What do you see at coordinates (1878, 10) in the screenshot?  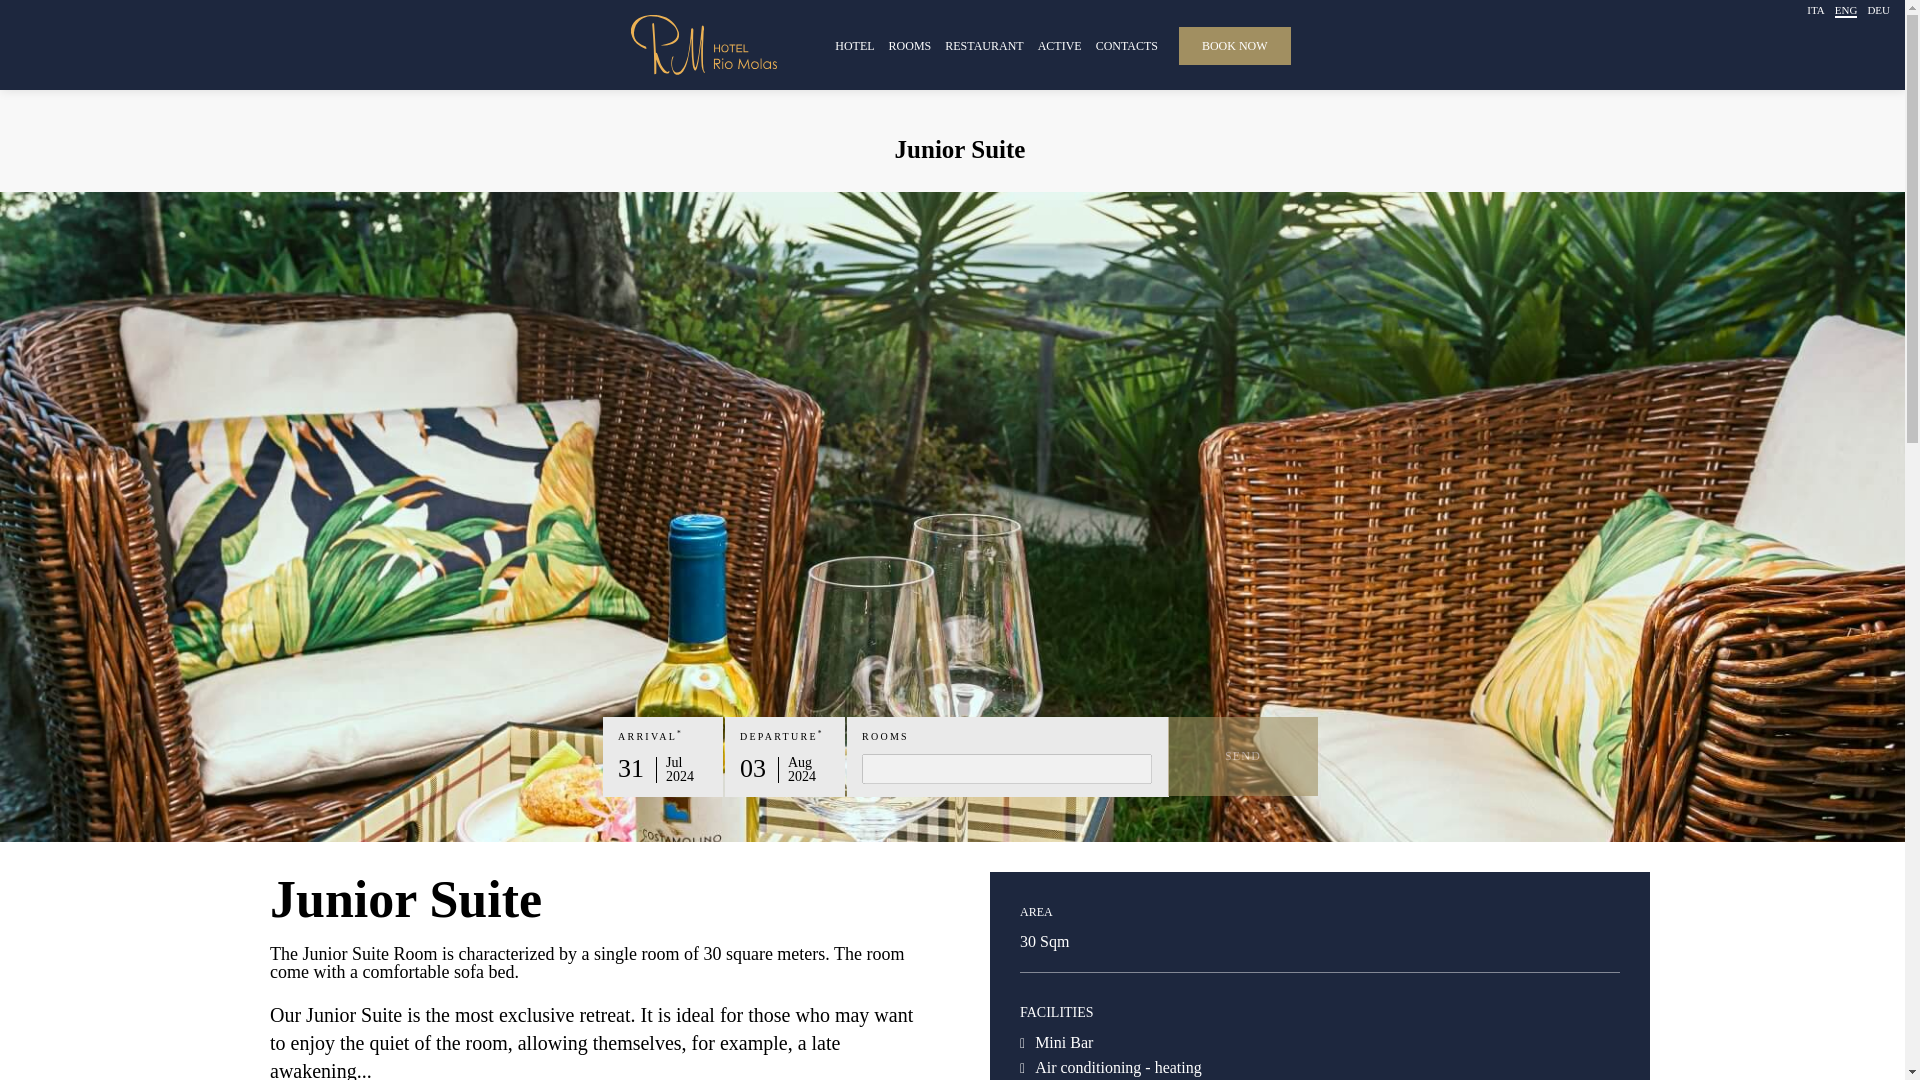 I see `DEU` at bounding box center [1878, 10].